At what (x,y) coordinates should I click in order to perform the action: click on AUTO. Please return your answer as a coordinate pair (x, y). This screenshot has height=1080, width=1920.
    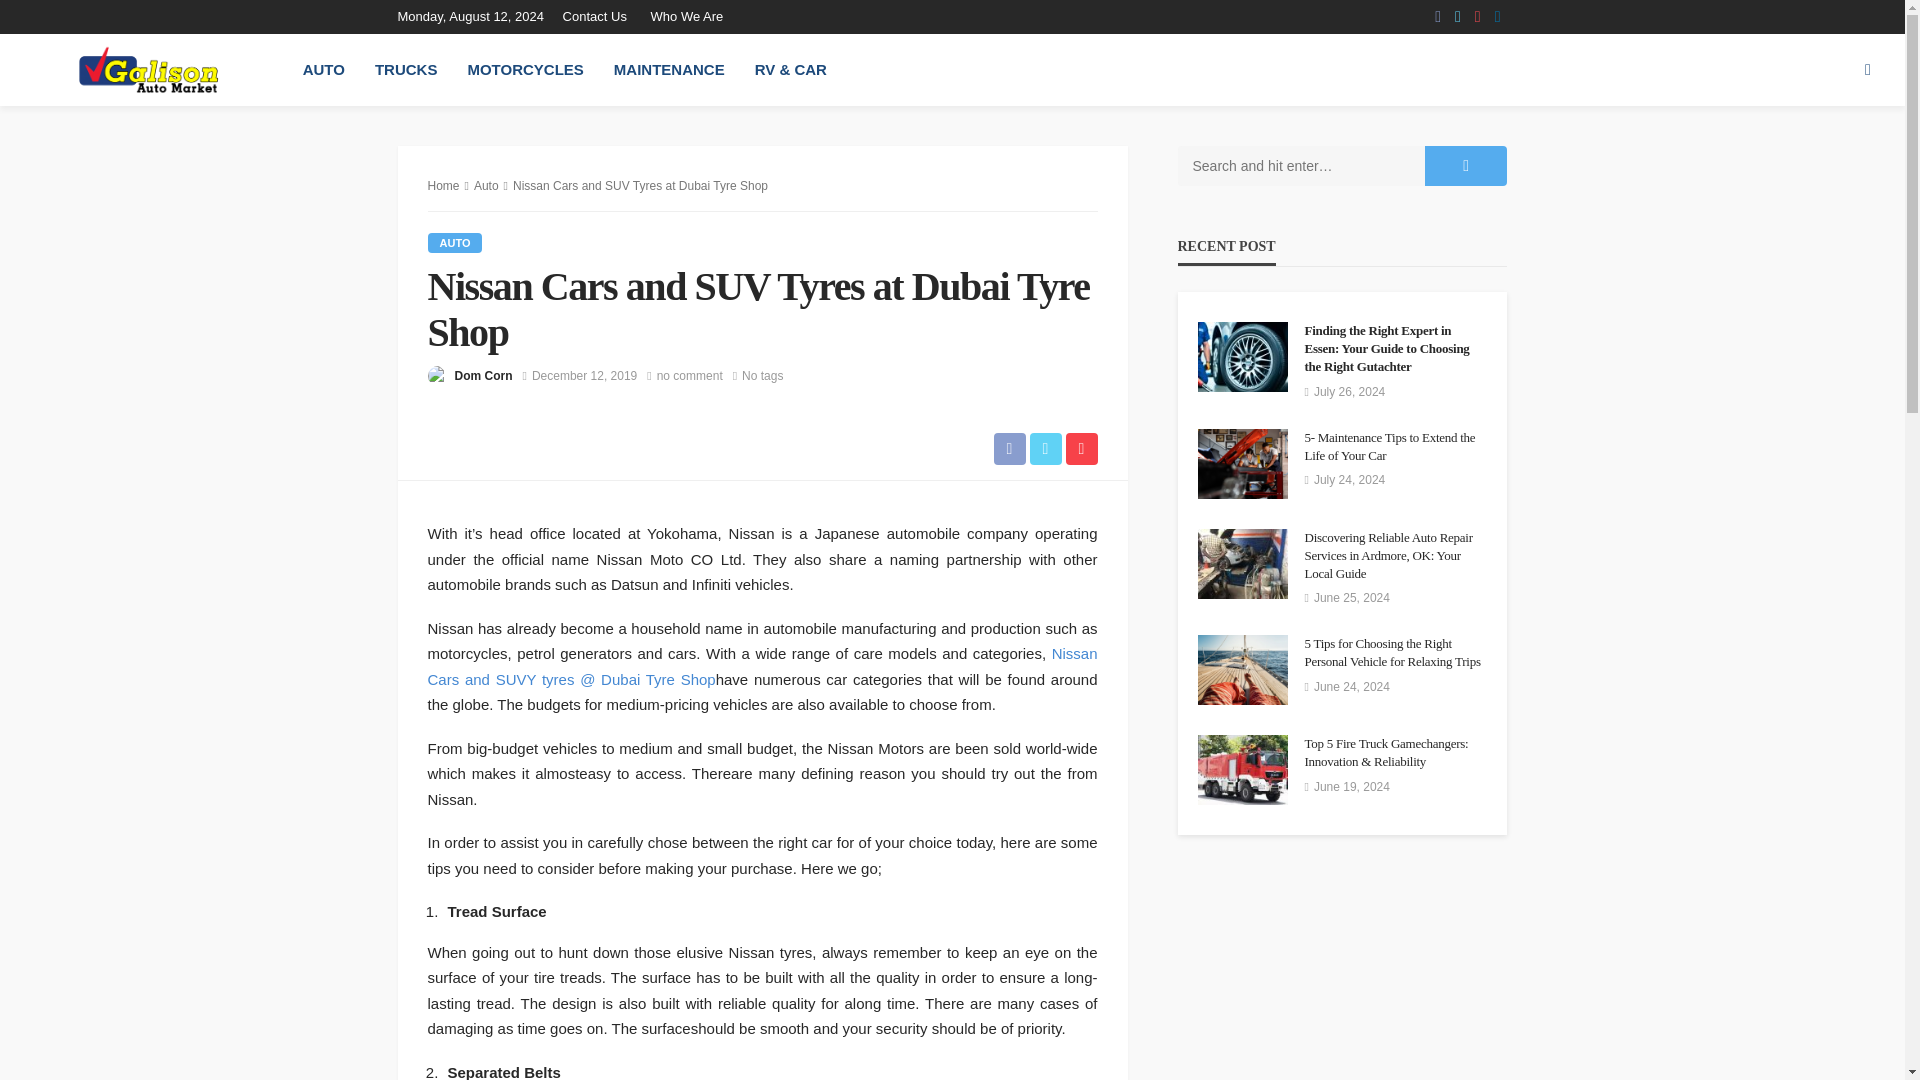
    Looking at the image, I should click on (324, 69).